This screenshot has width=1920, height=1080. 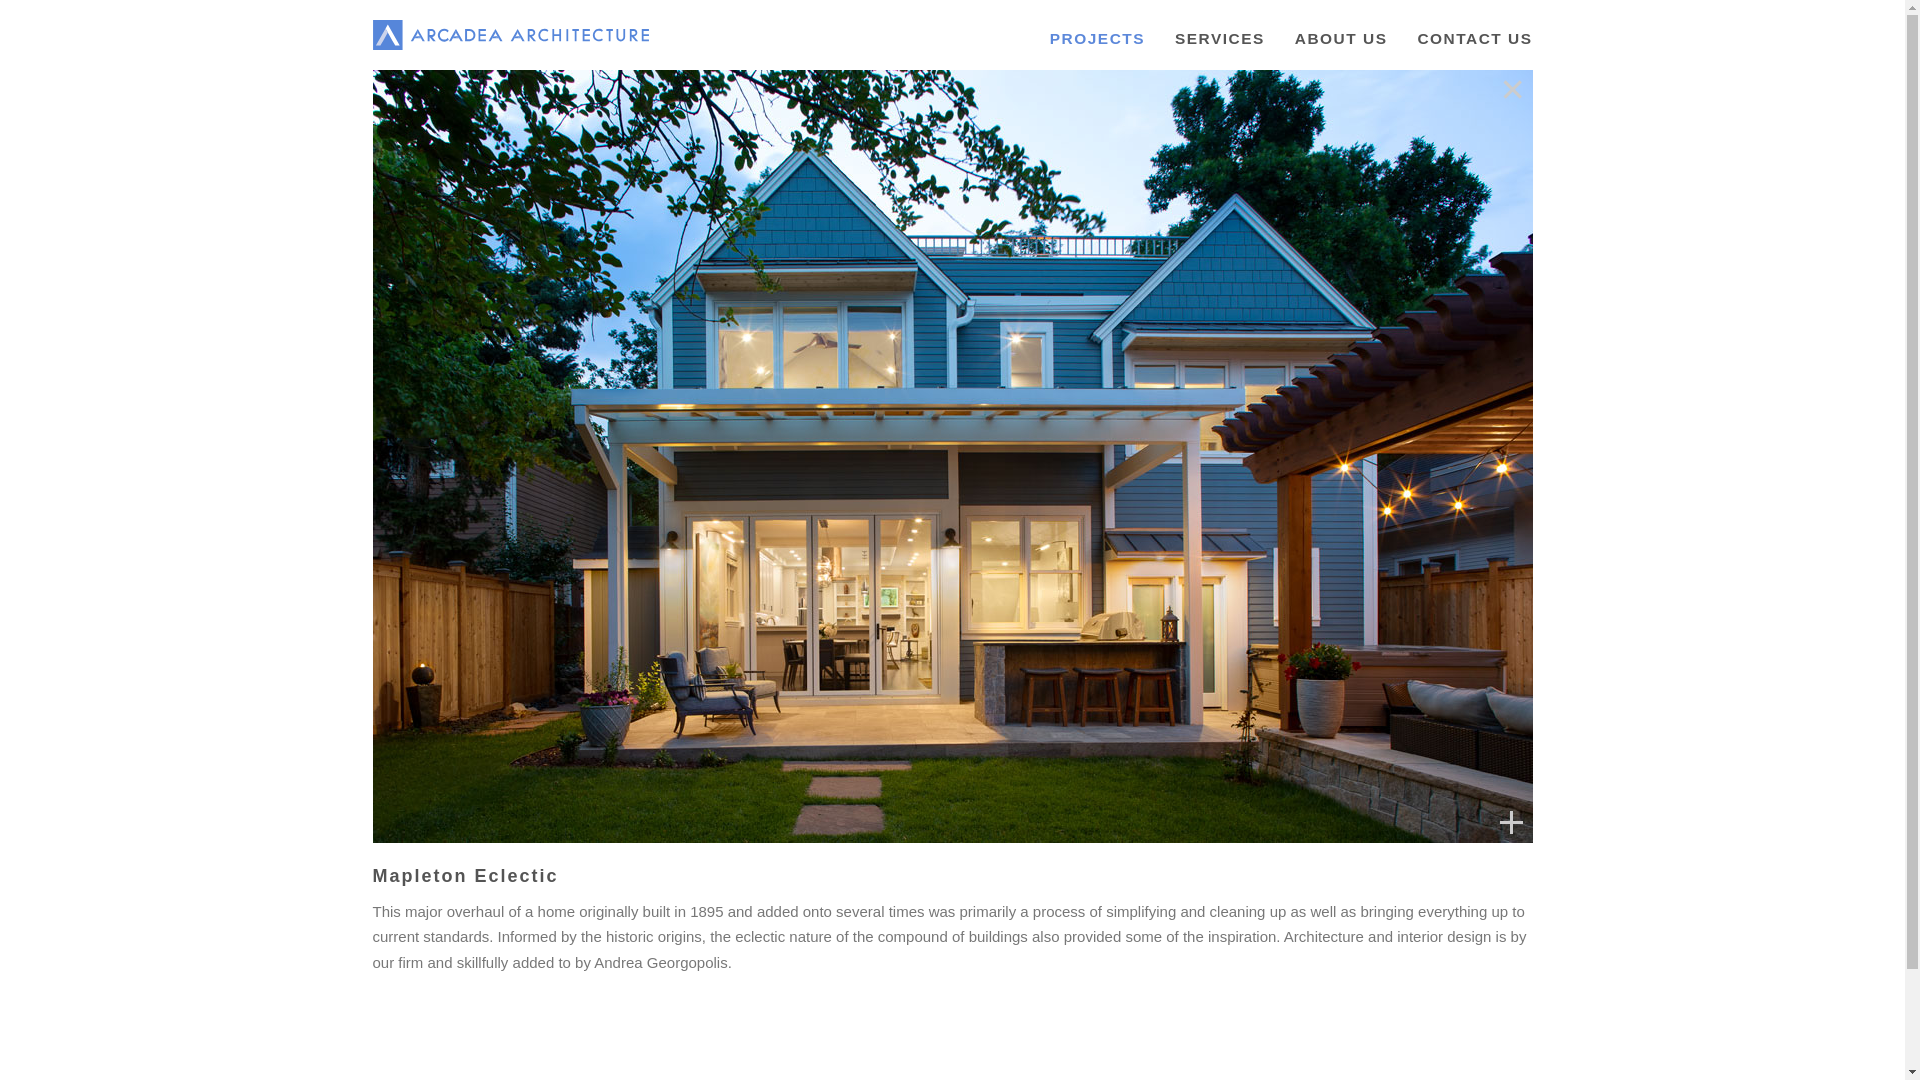 I want to click on 8, so click(x=960, y=810).